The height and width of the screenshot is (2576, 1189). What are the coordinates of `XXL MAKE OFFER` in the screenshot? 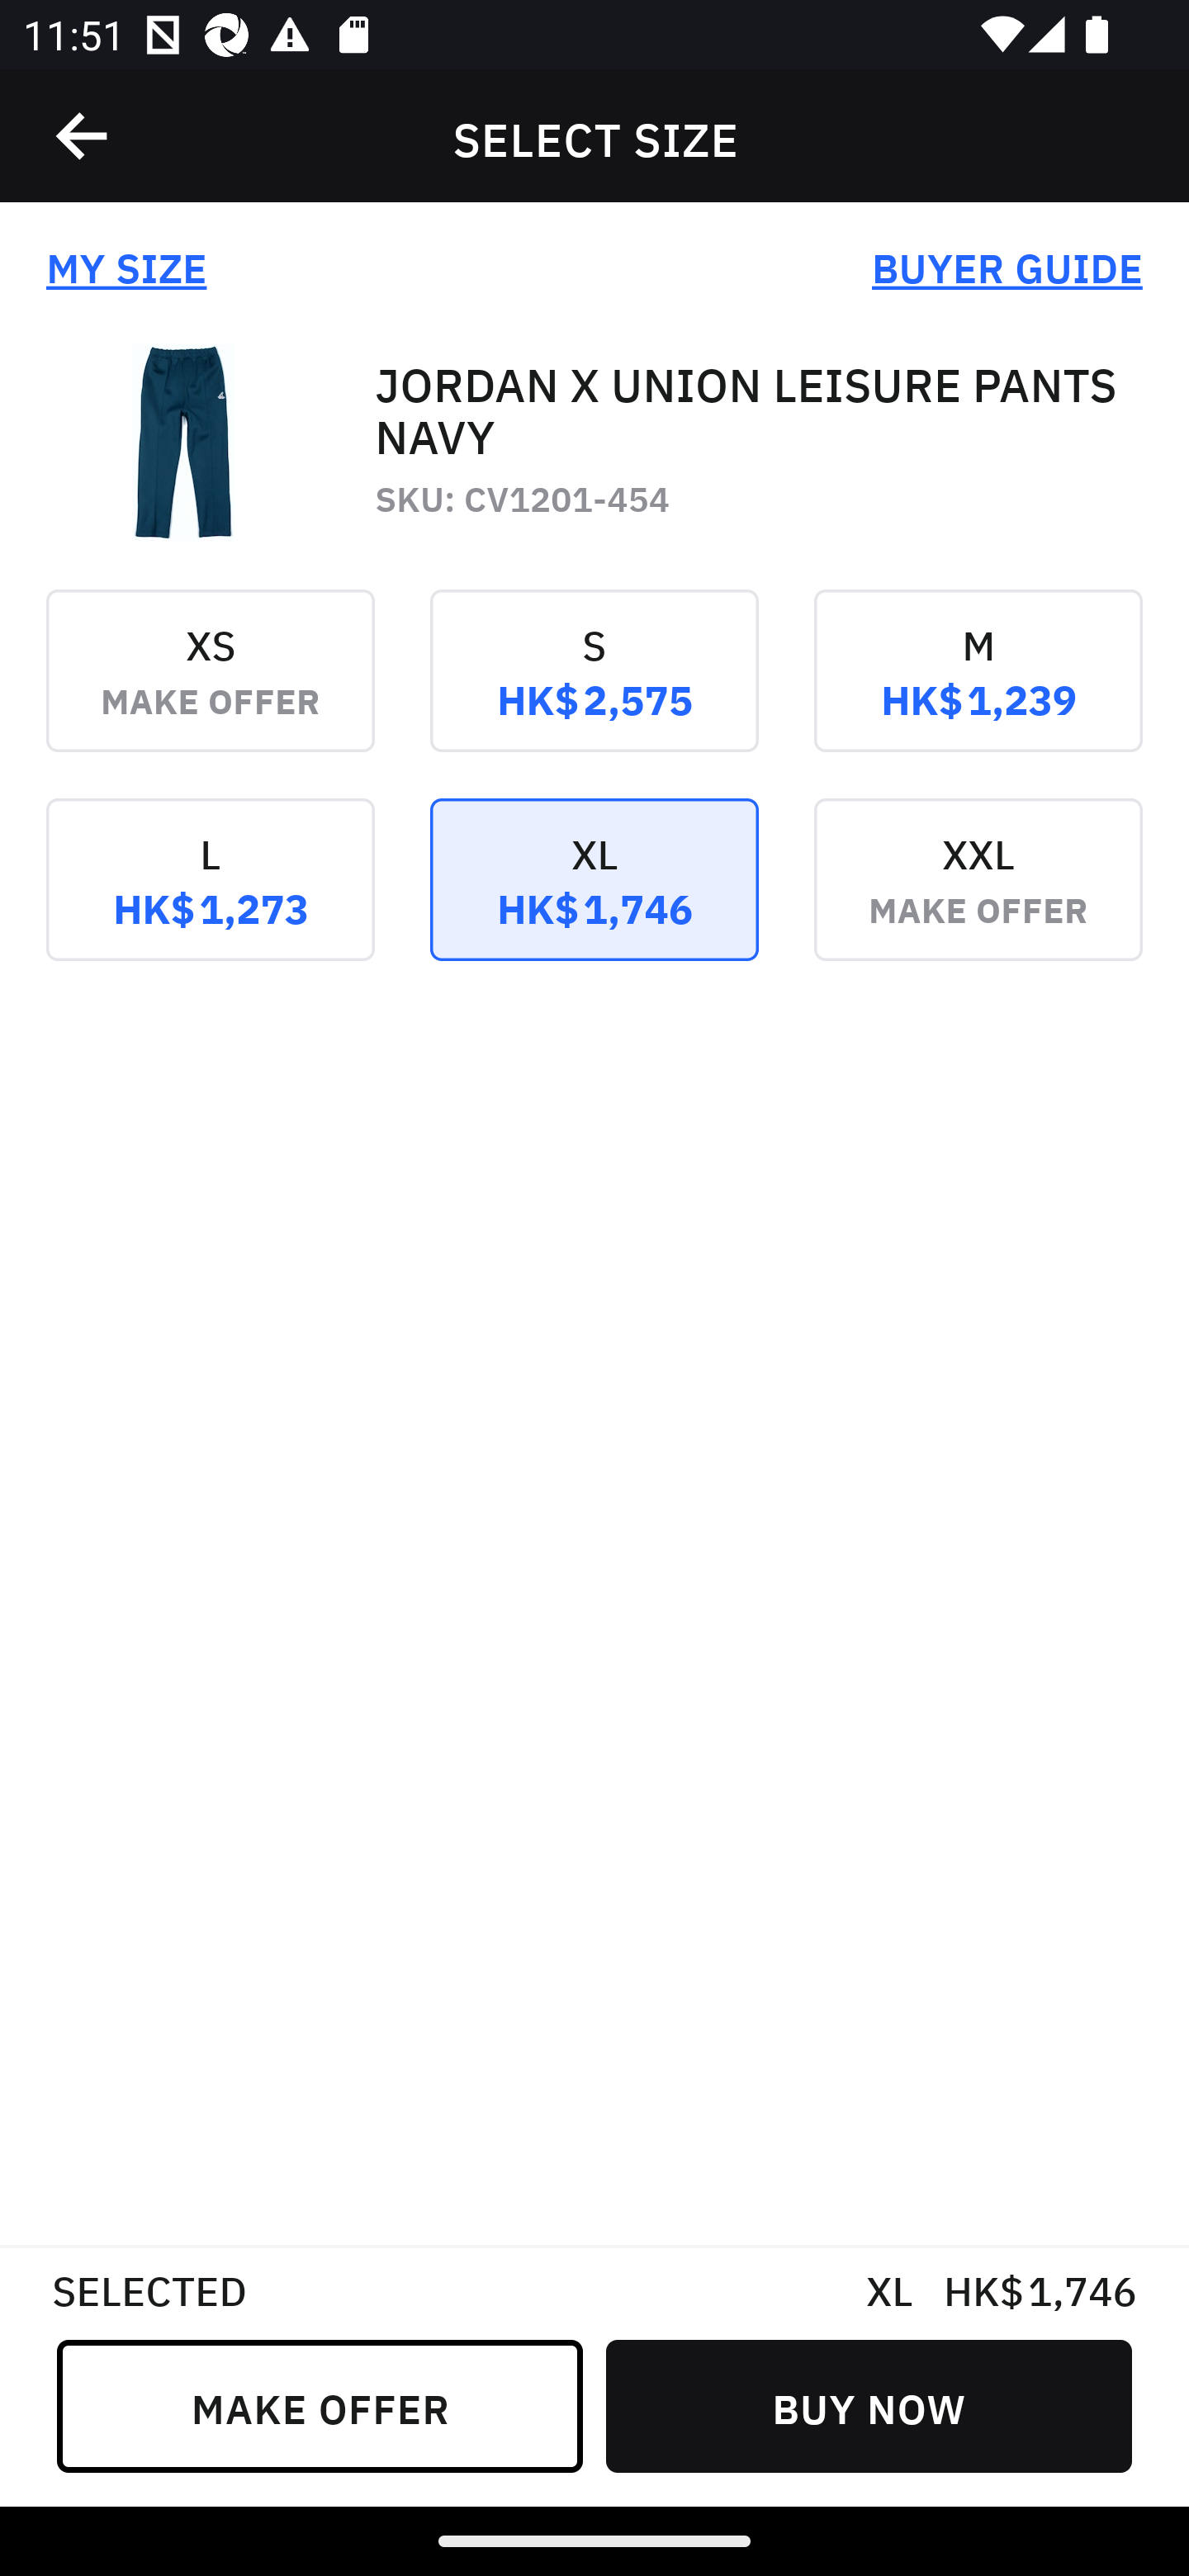 It's located at (978, 902).